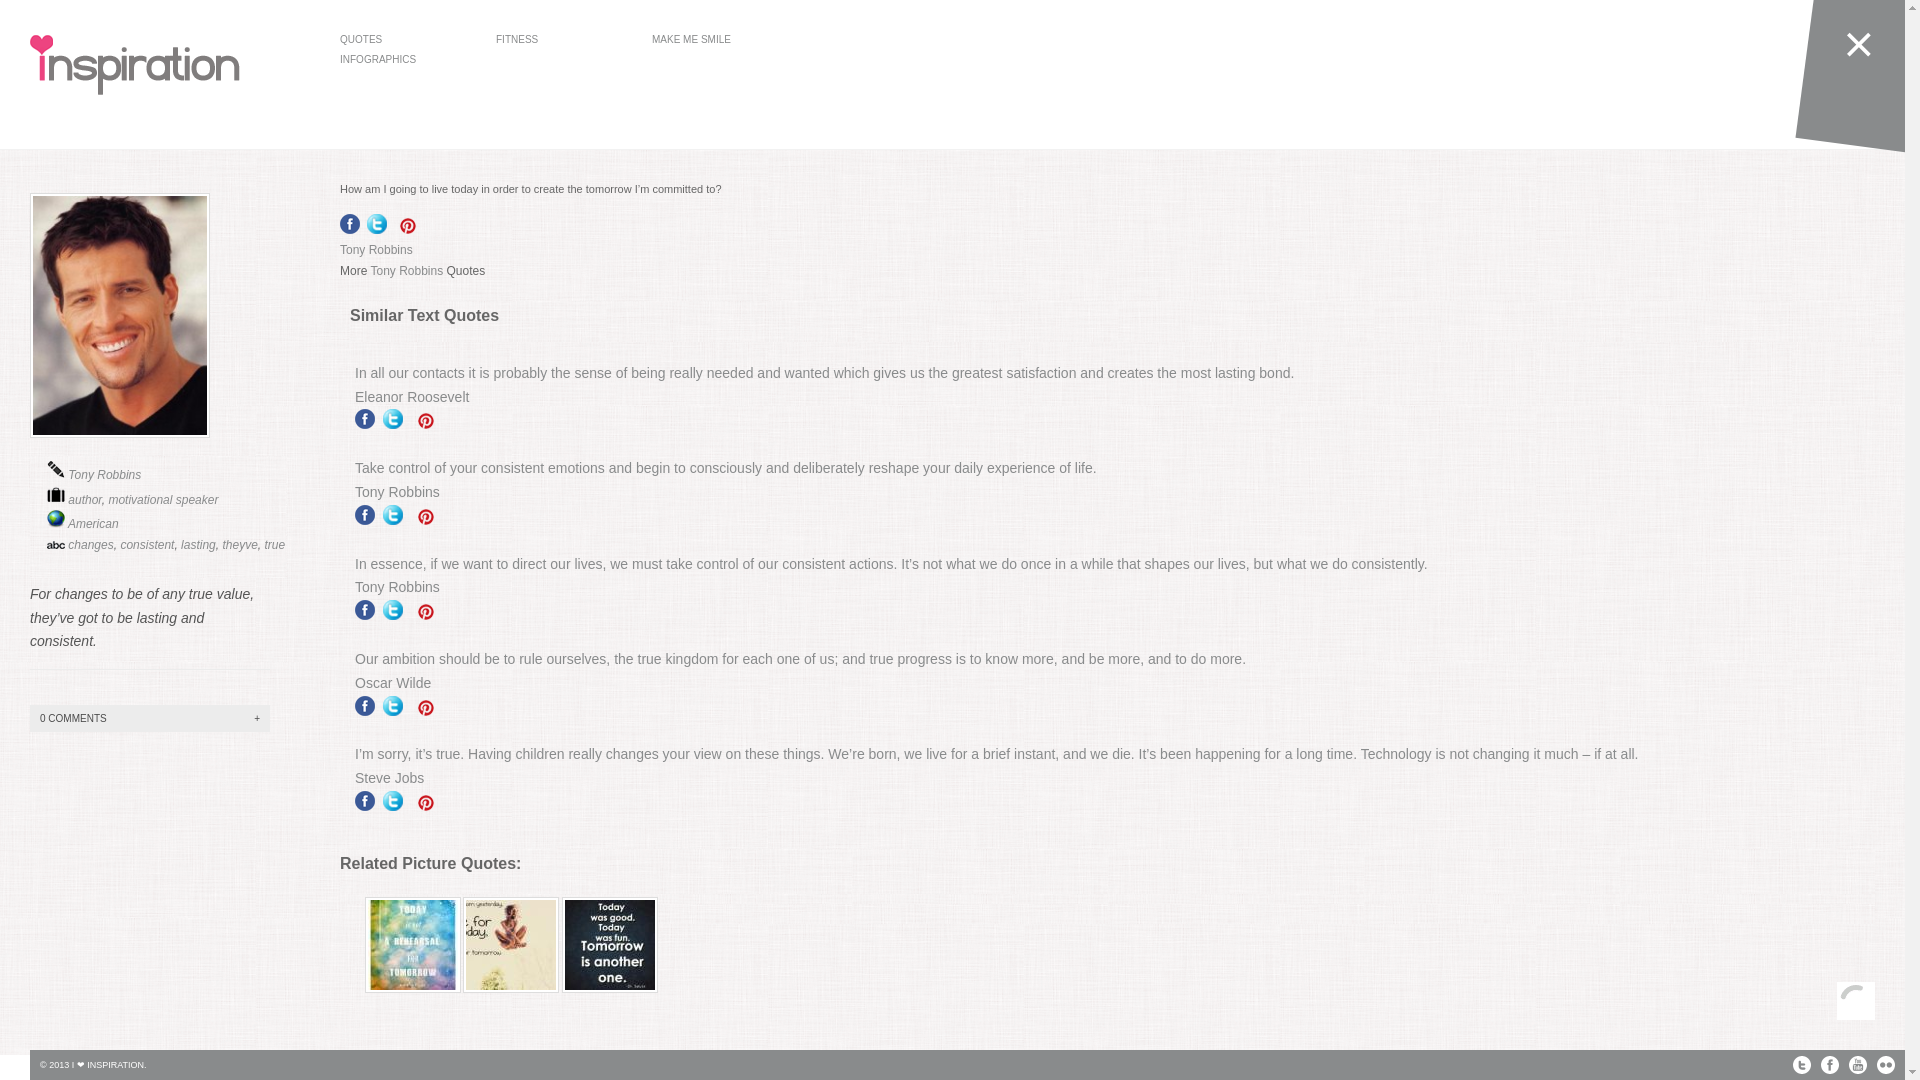 This screenshot has width=1920, height=1080. What do you see at coordinates (402, 60) in the screenshot?
I see `INFOGRAPHICS` at bounding box center [402, 60].